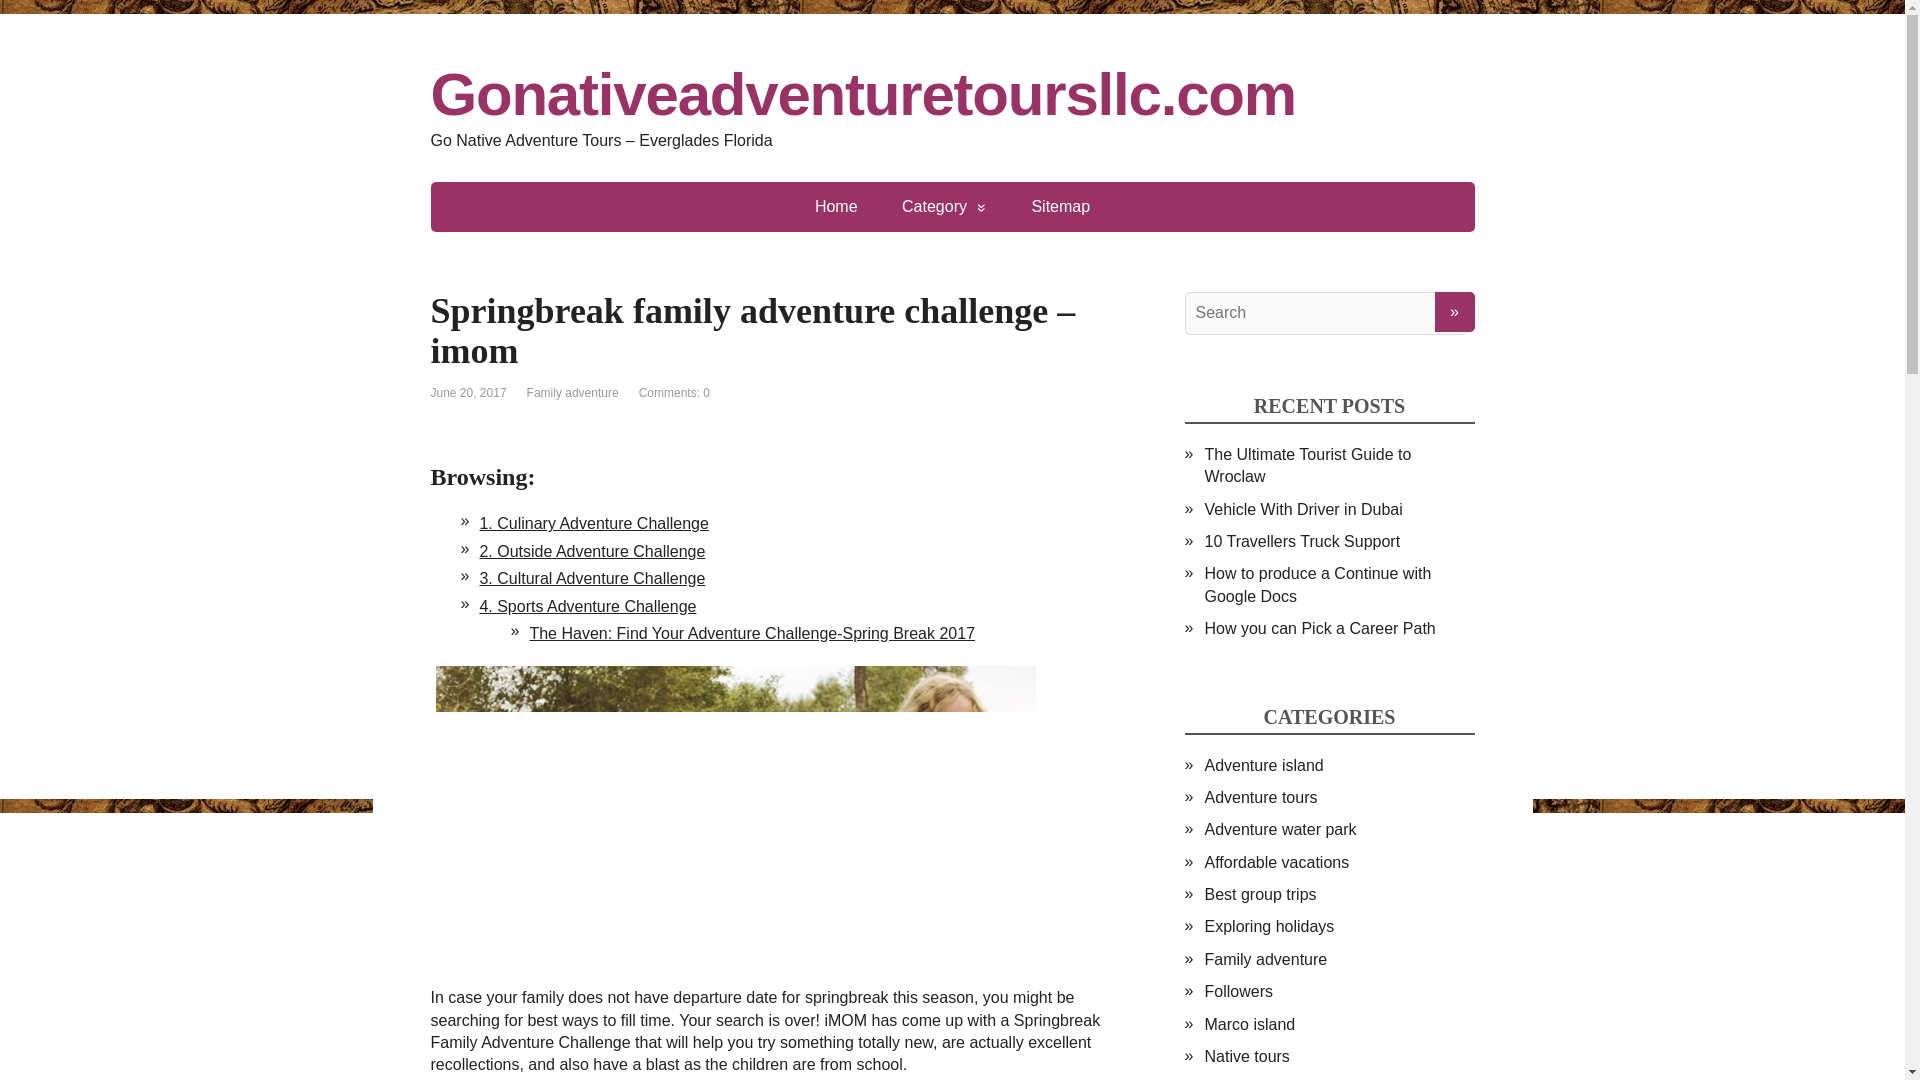 The height and width of the screenshot is (1080, 1920). What do you see at coordinates (591, 578) in the screenshot?
I see `3. Cultural Adventure Challenge` at bounding box center [591, 578].